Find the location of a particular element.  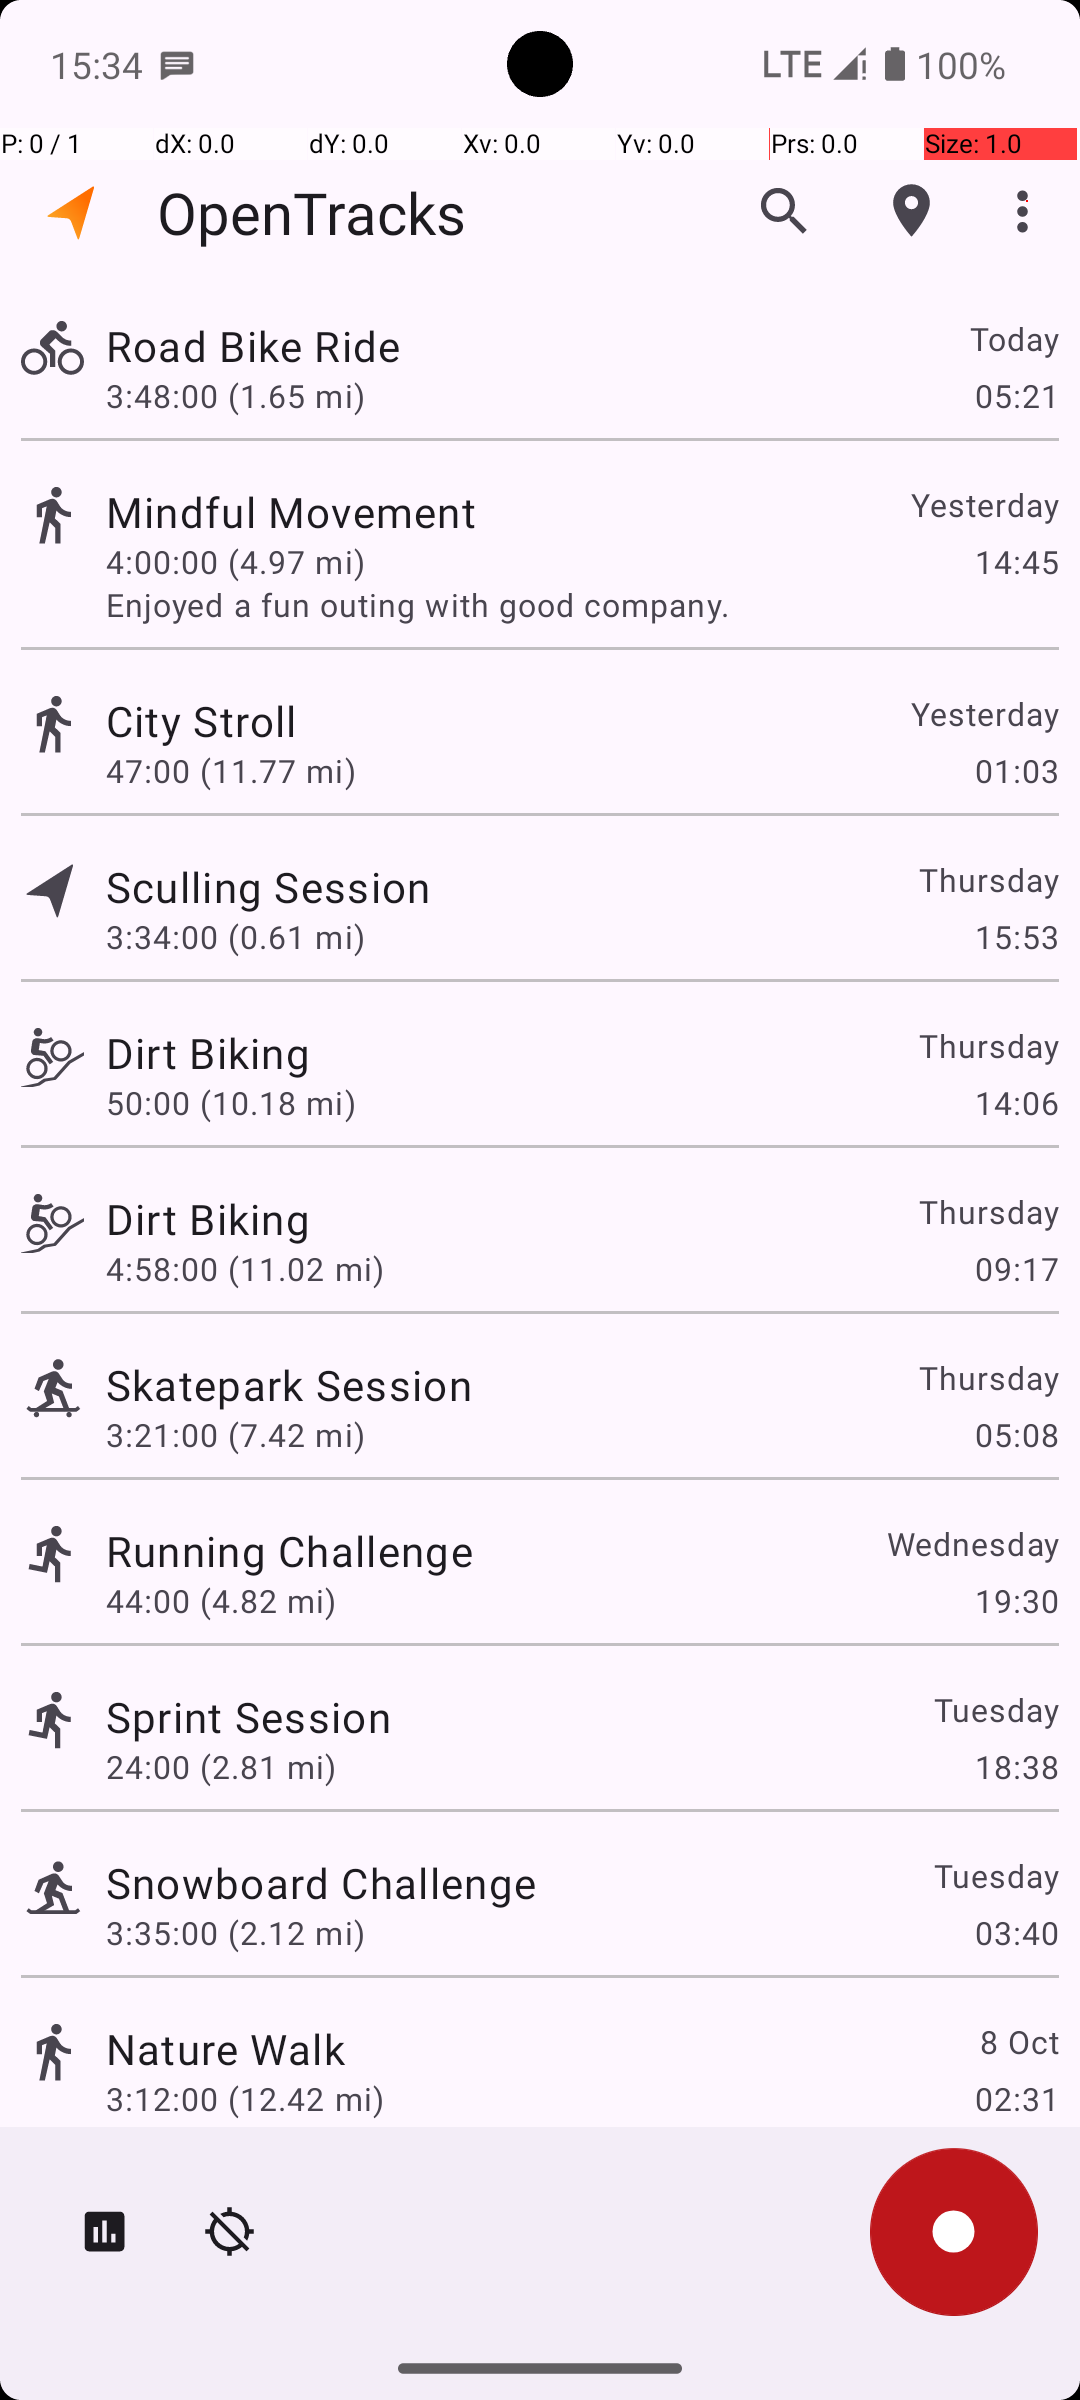

Running Challenge is located at coordinates (290, 1550).